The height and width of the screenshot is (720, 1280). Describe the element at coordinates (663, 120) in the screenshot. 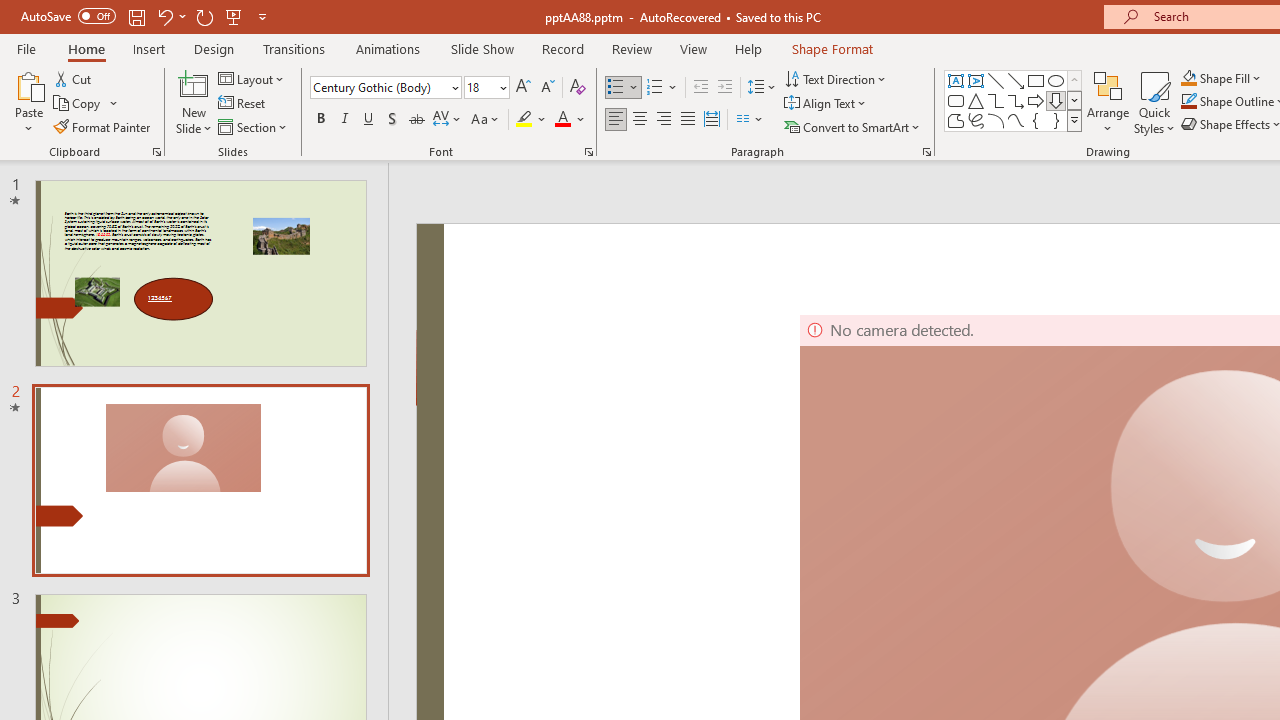

I see `Align Right` at that location.